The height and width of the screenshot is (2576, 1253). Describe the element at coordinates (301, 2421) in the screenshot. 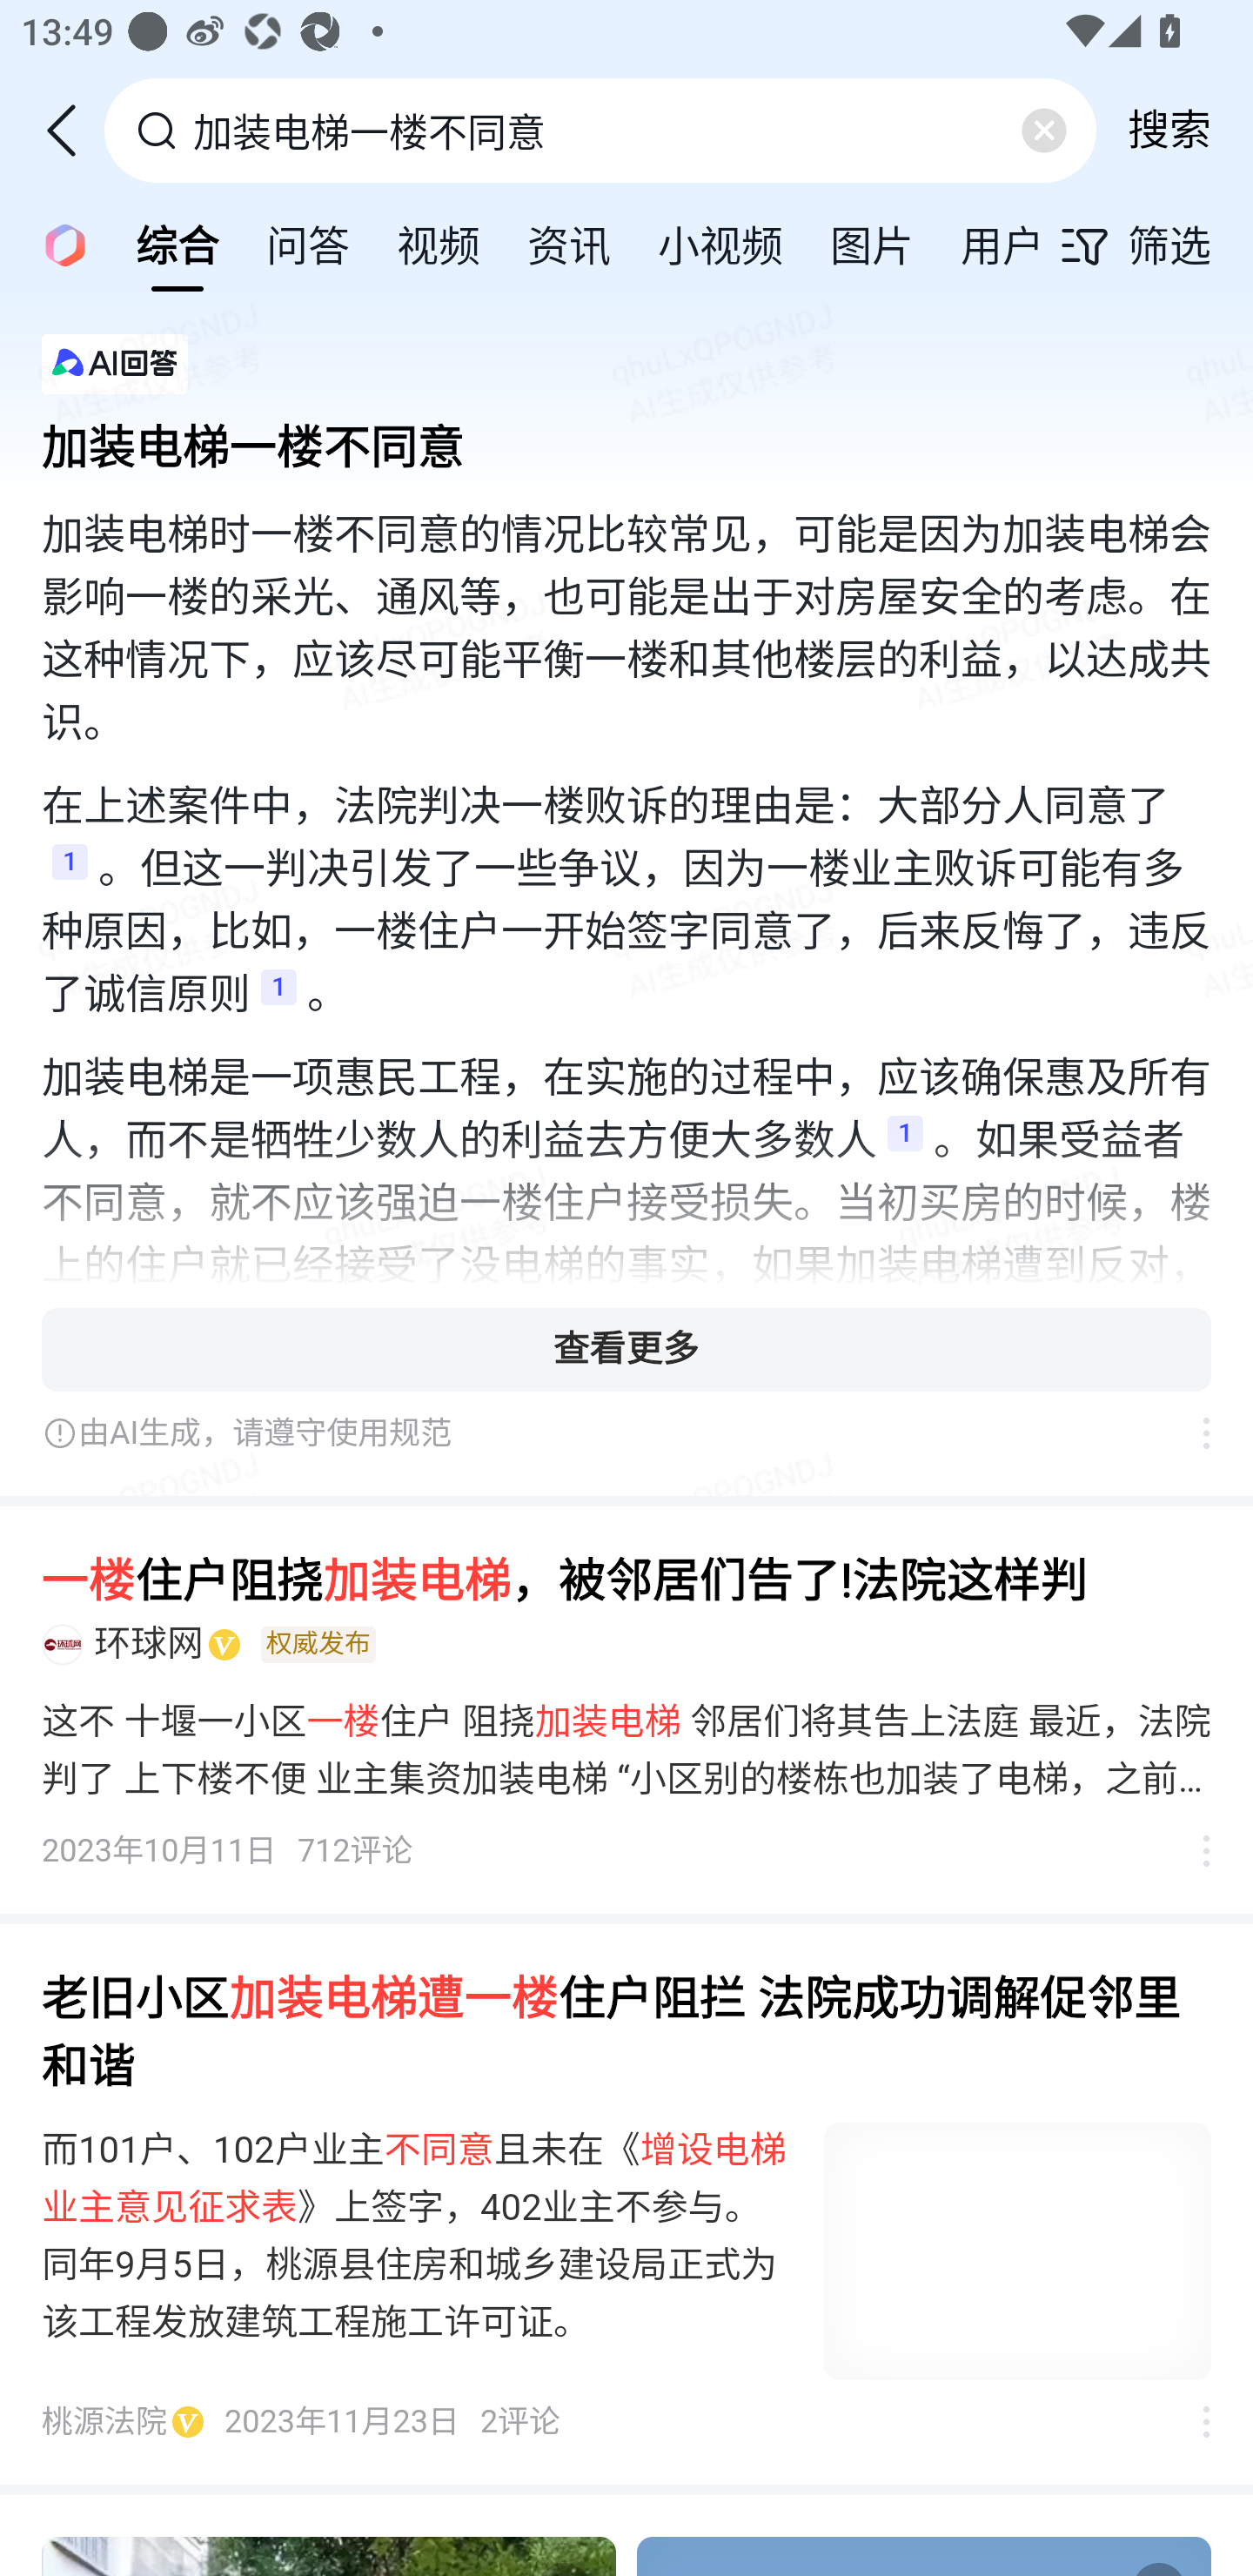

I see `桃源法院 2023年11月23日2评论` at that location.